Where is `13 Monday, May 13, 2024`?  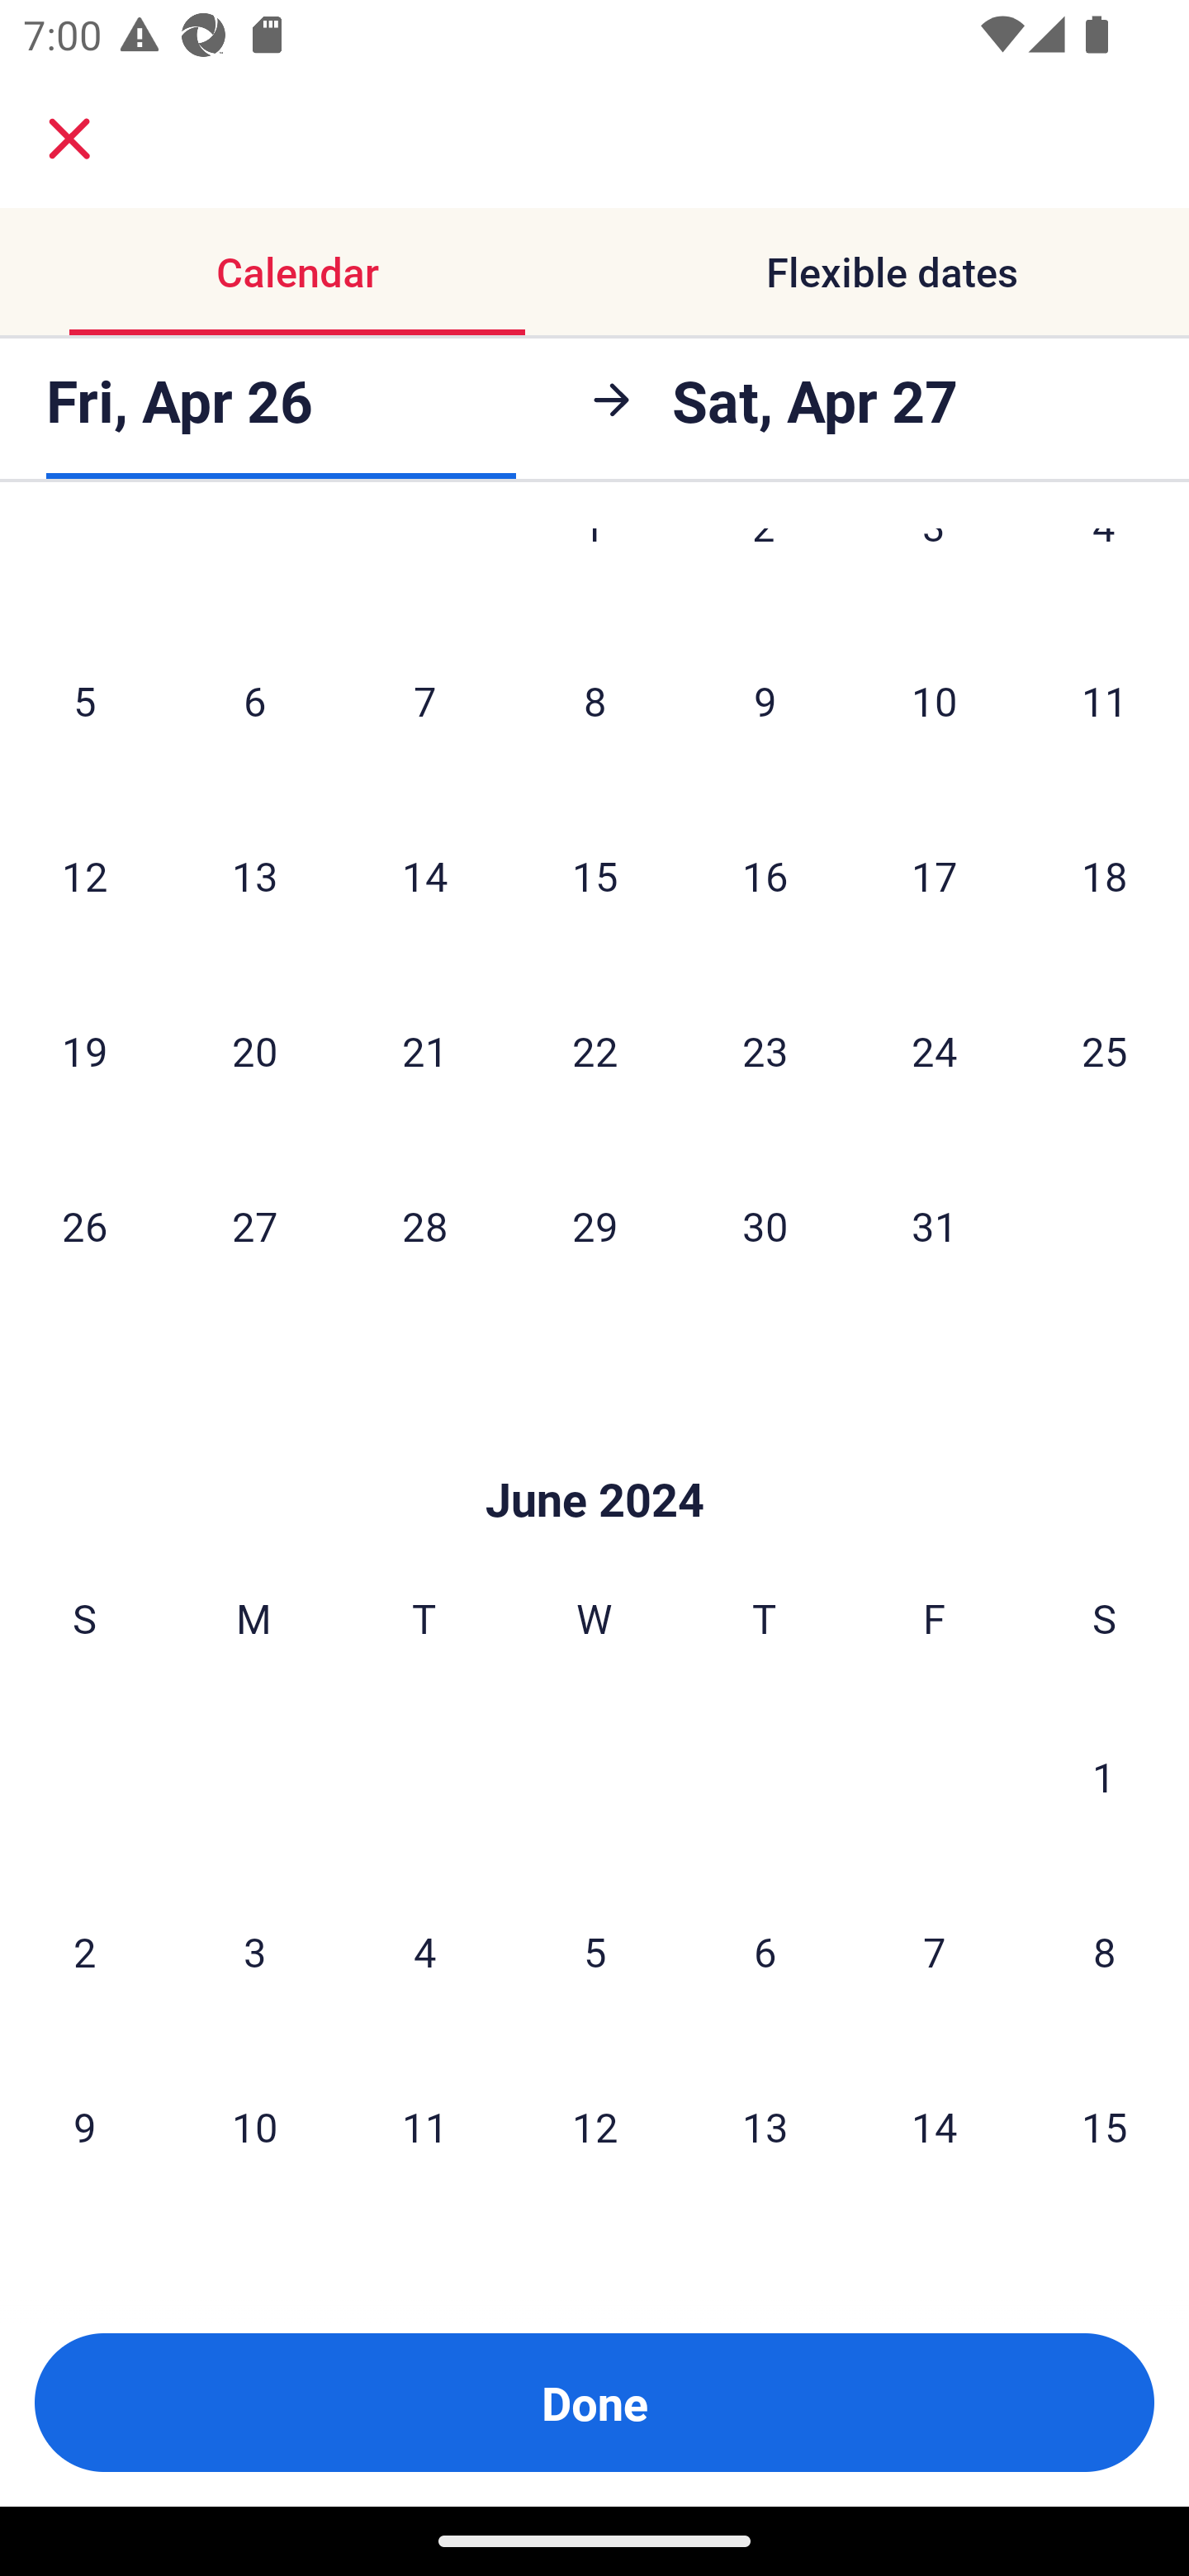
13 Monday, May 13, 2024 is located at coordinates (254, 875).